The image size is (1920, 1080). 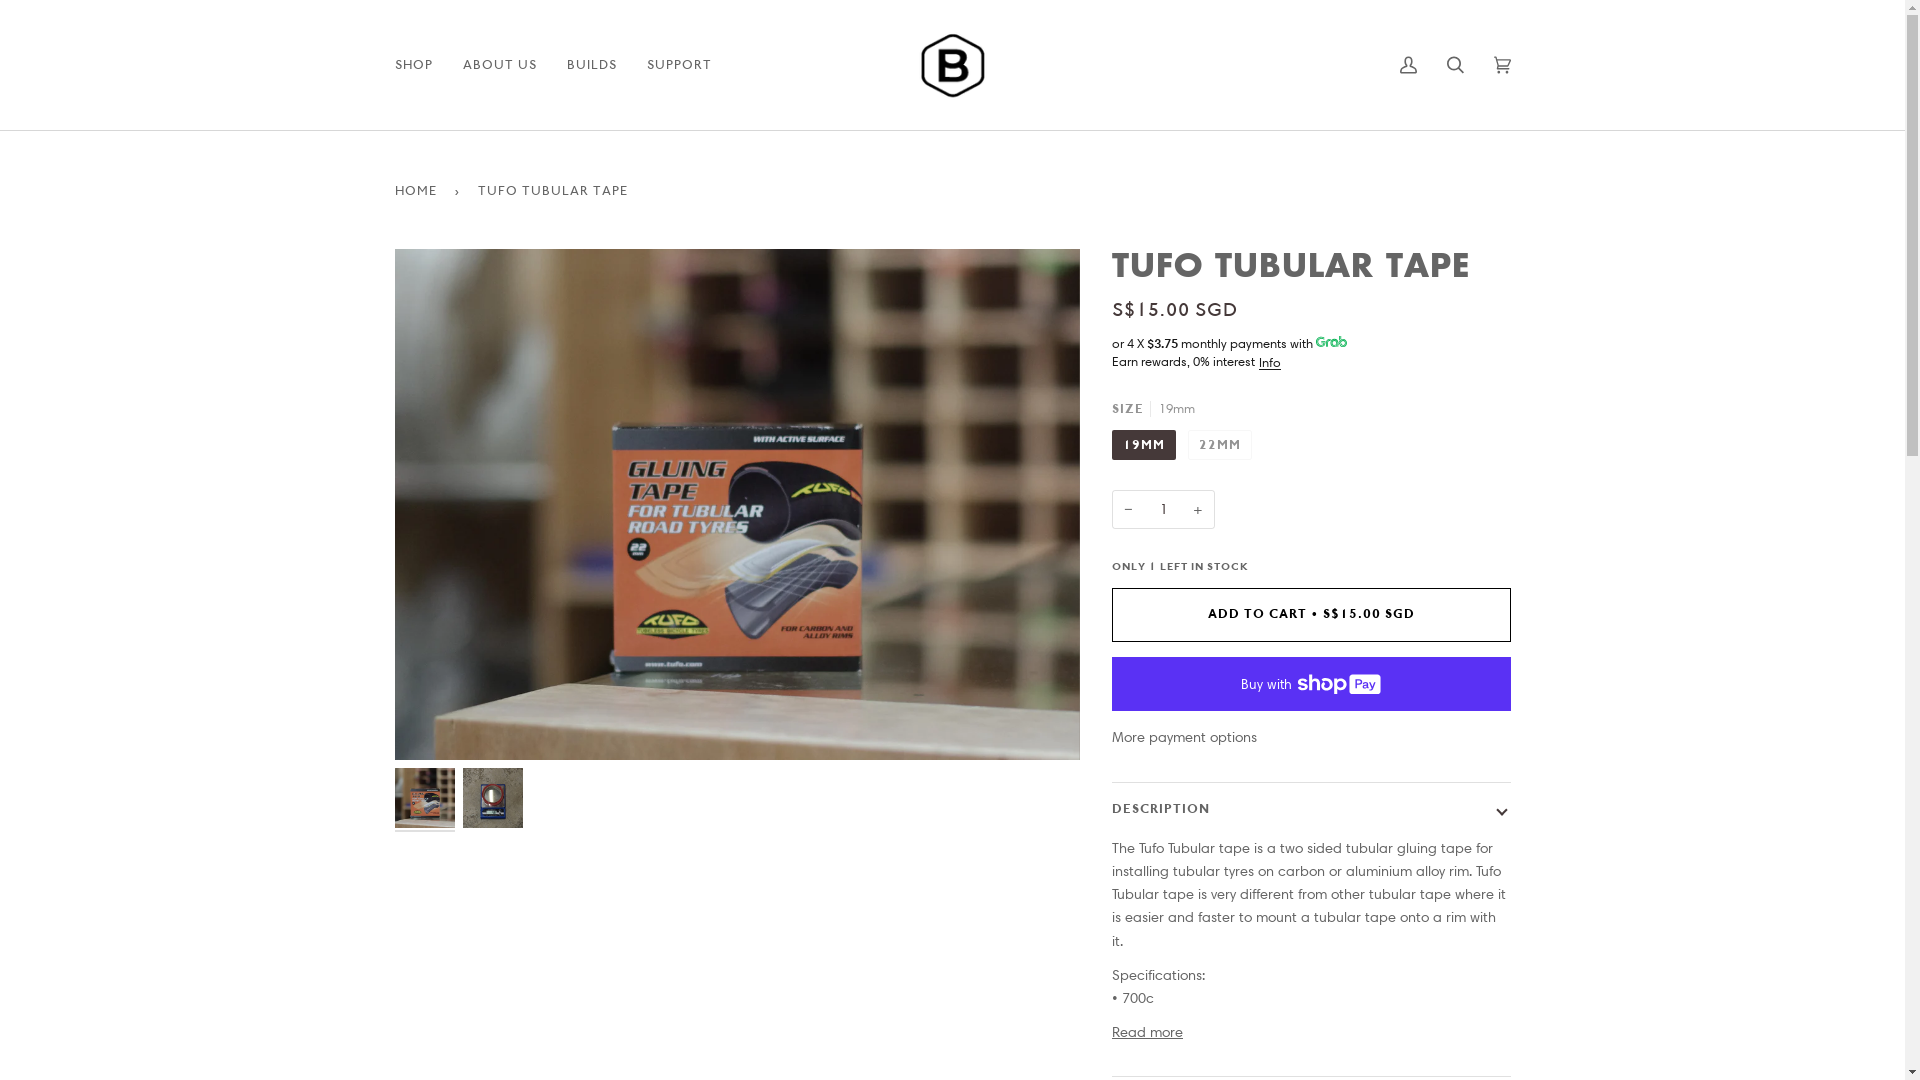 What do you see at coordinates (1408, 65) in the screenshot?
I see `My Account` at bounding box center [1408, 65].